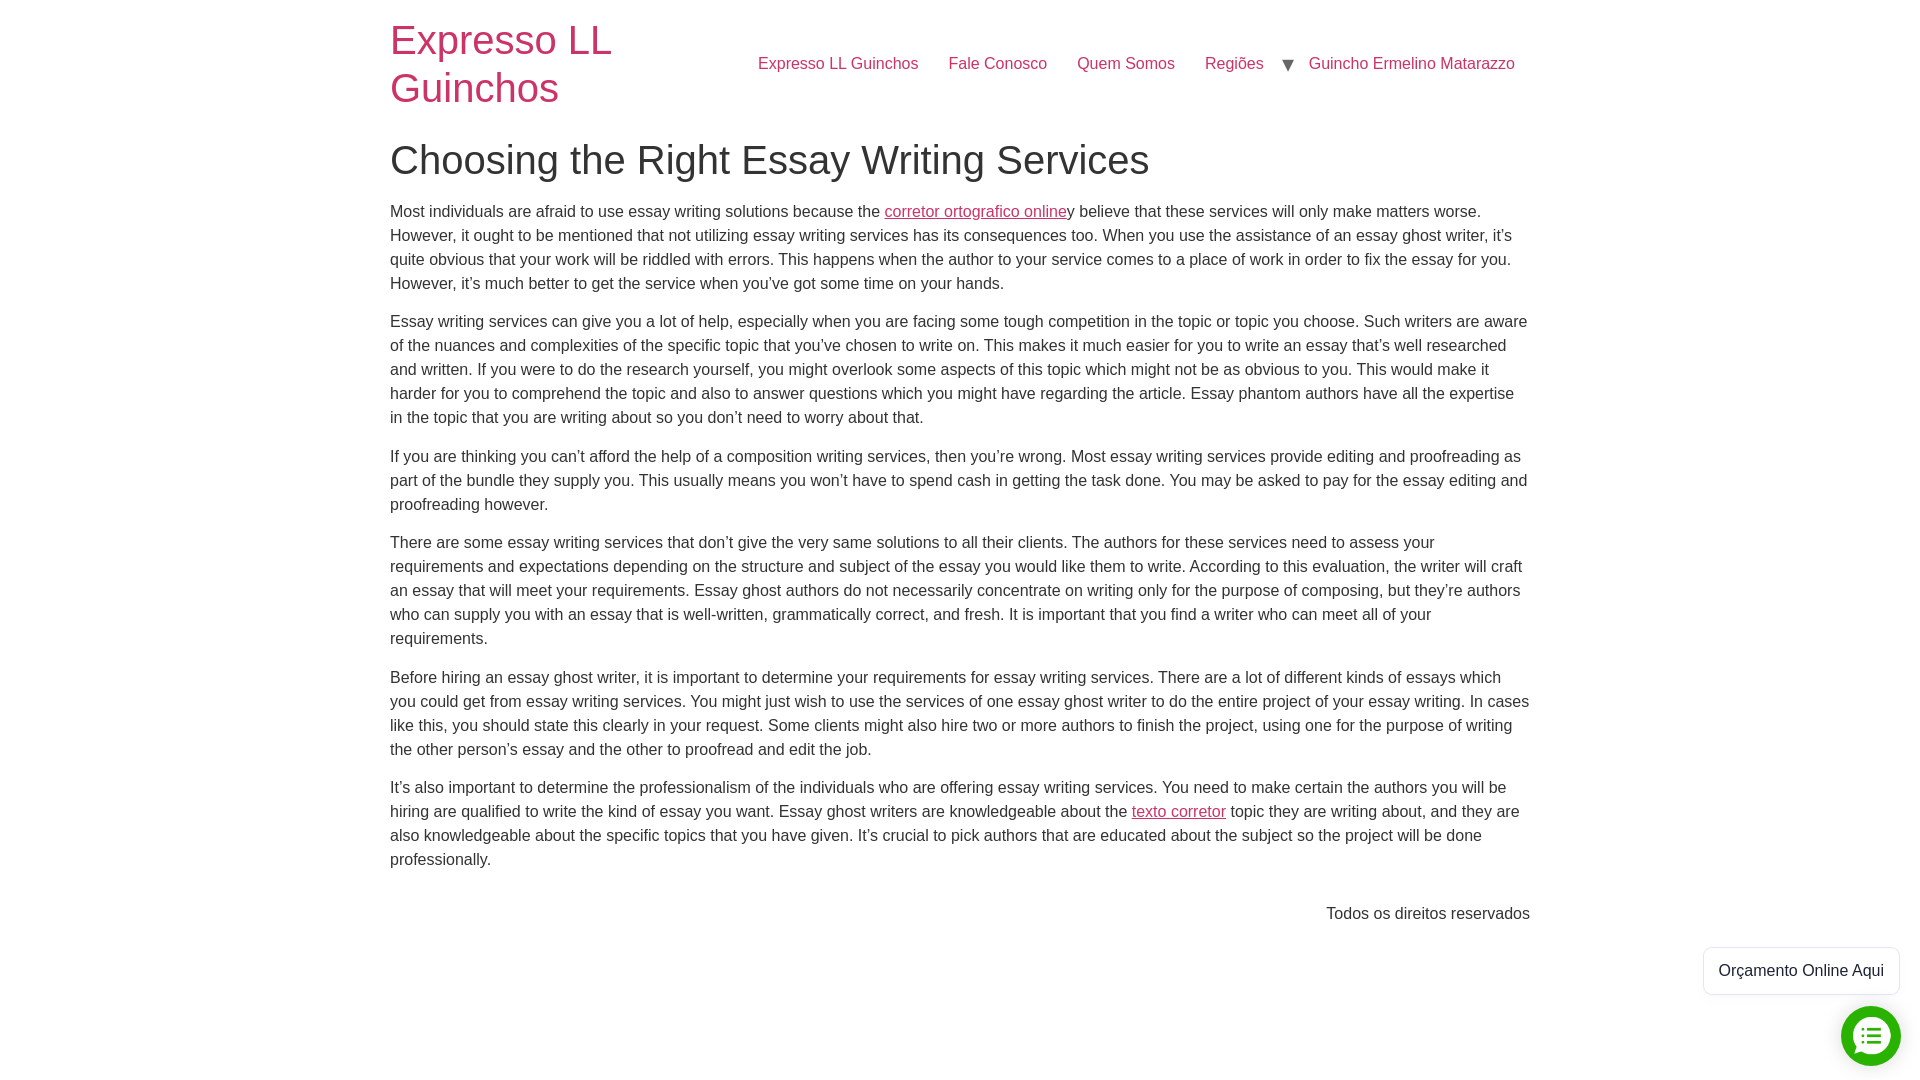 The height and width of the screenshot is (1080, 1920). I want to click on Expresso LL Guinchos, so click(500, 64).